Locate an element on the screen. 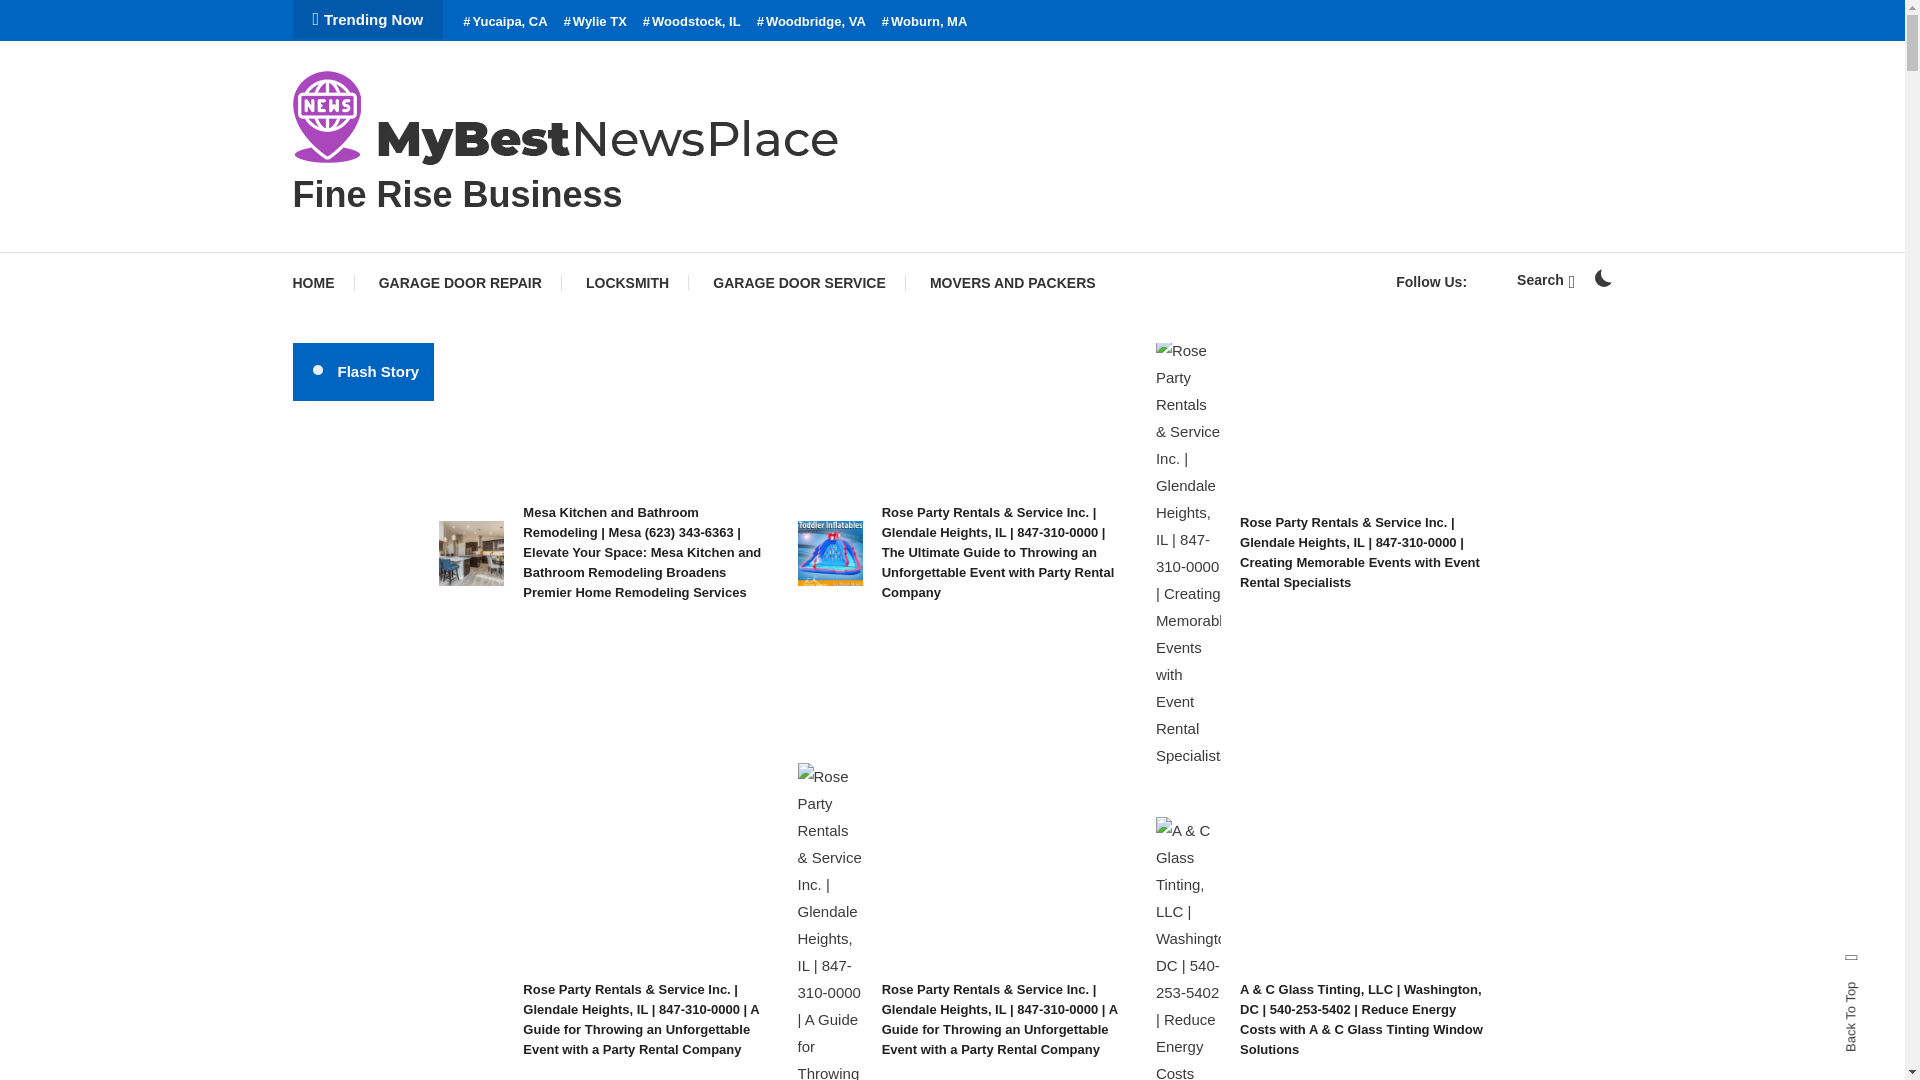 The height and width of the screenshot is (1080, 1920). Fine Rise Business is located at coordinates (456, 194).